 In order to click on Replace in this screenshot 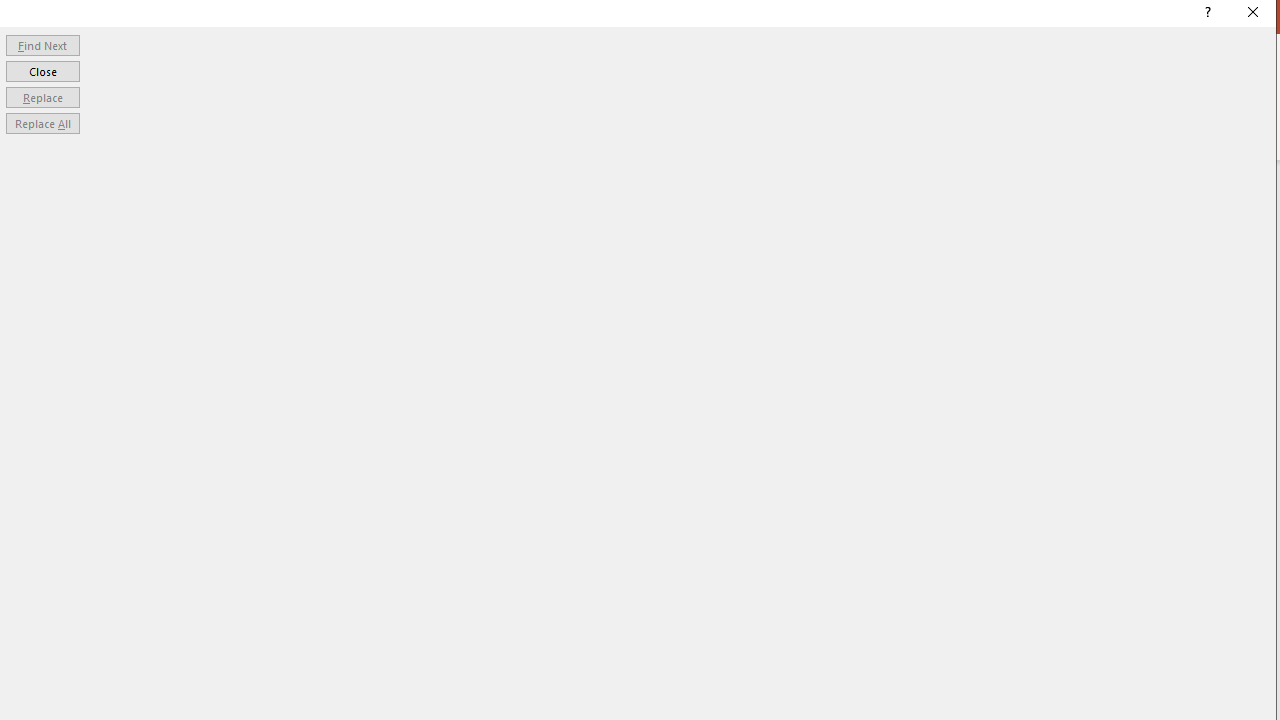, I will do `click(42, 96)`.